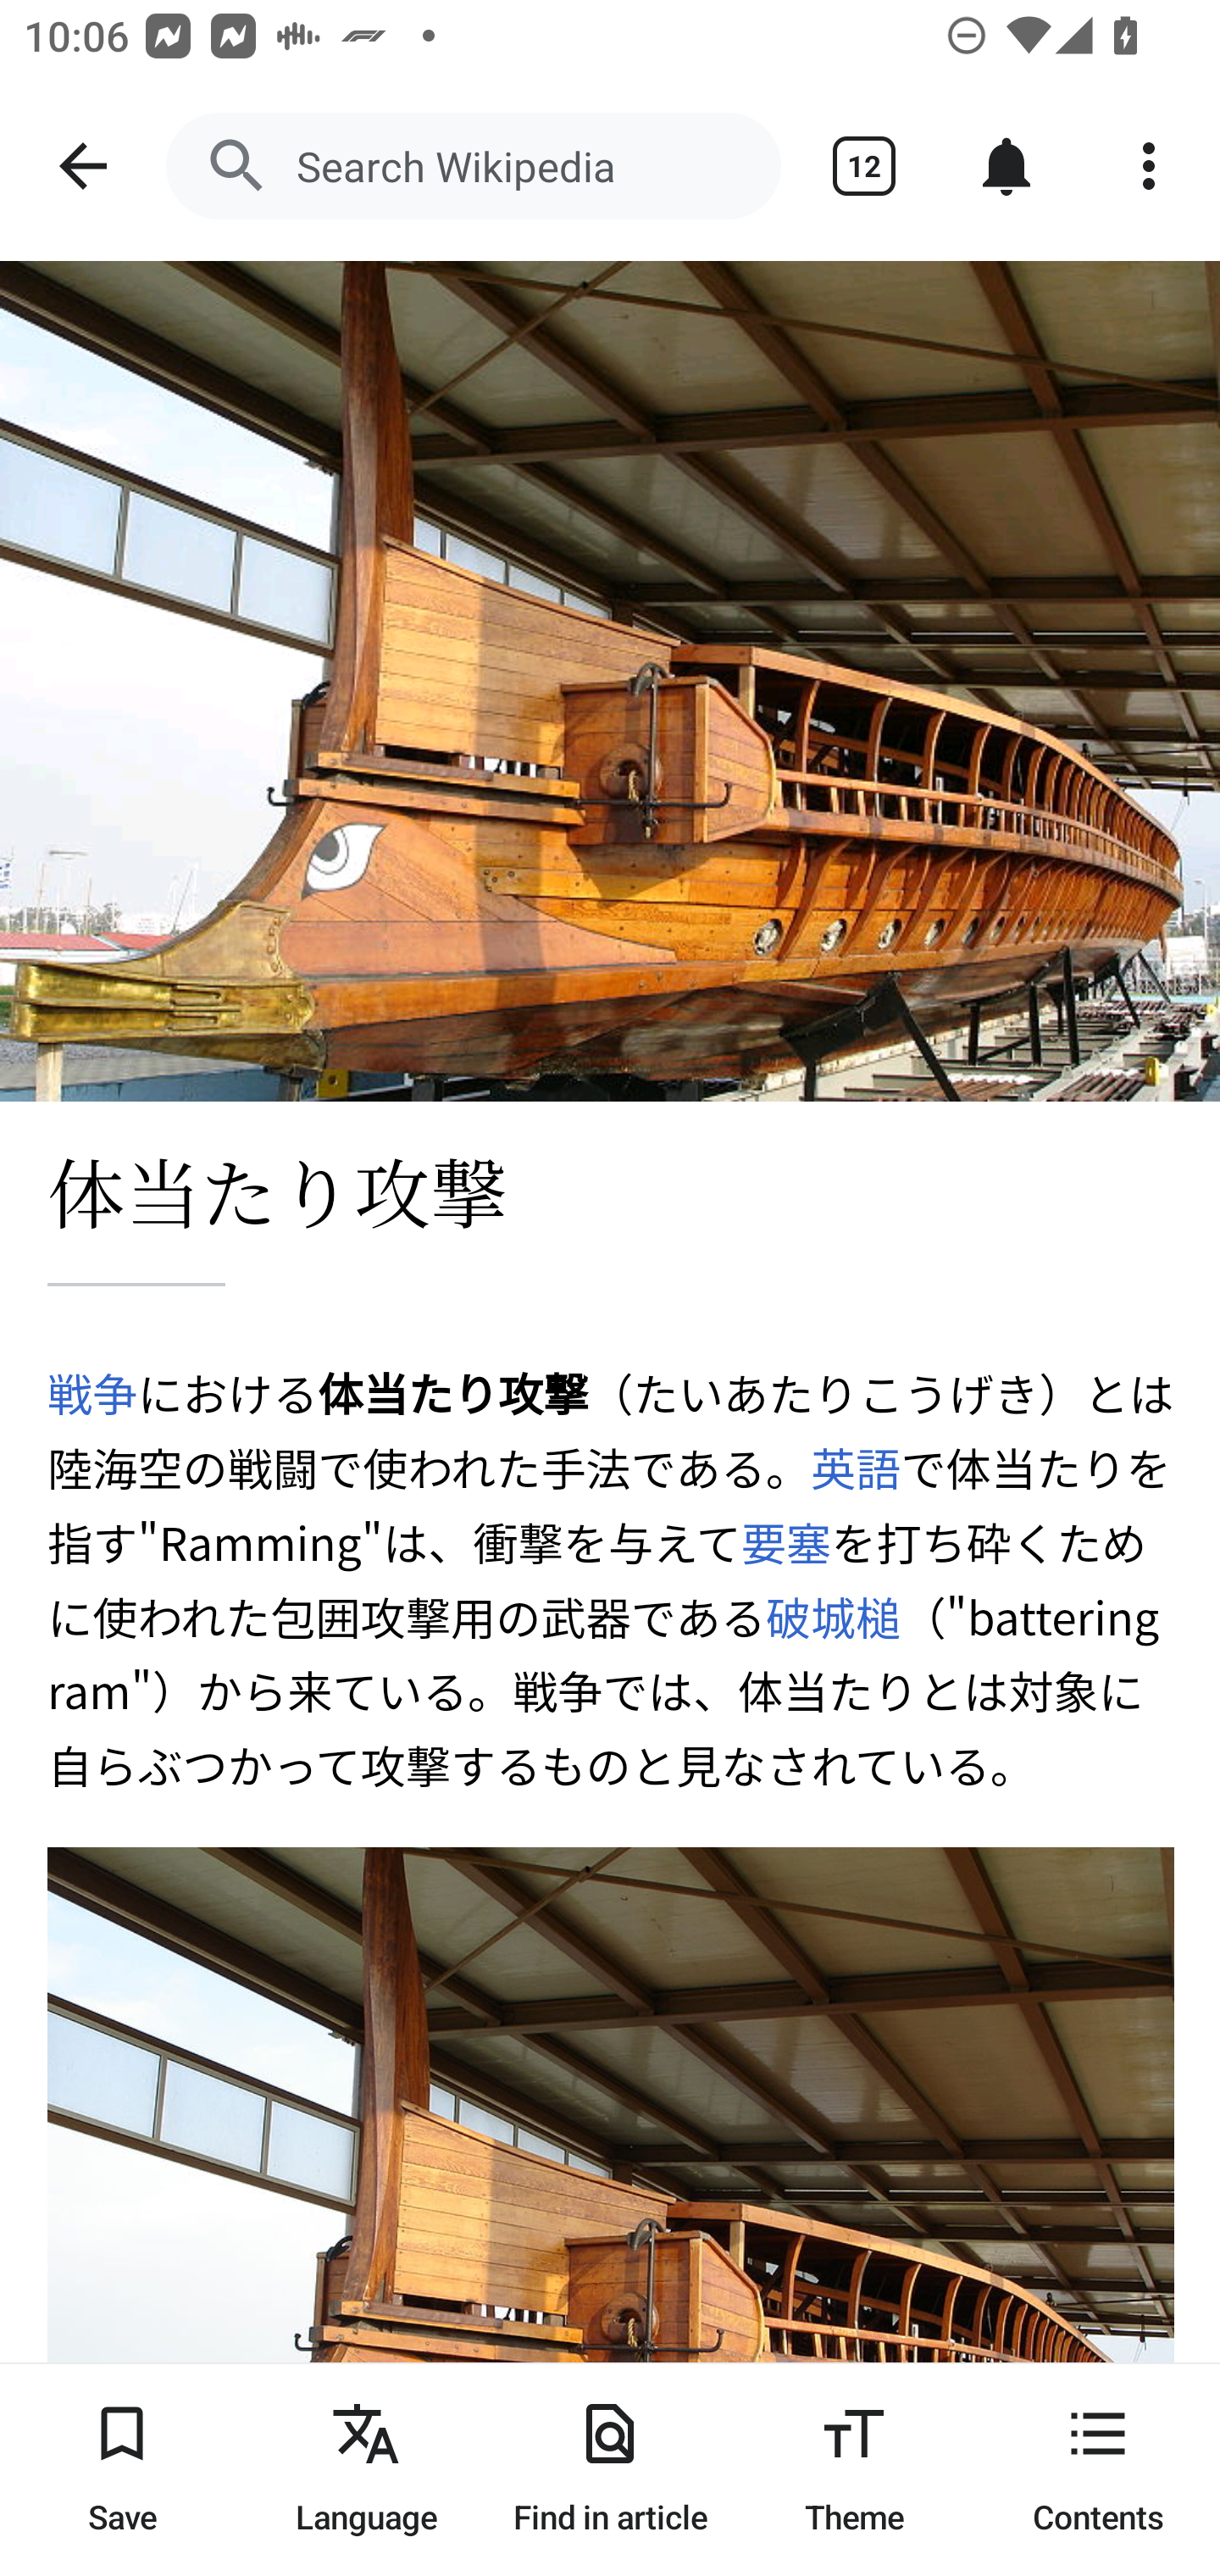 Image resolution: width=1220 pixels, height=2576 pixels. I want to click on 要塞, so click(785, 1541).